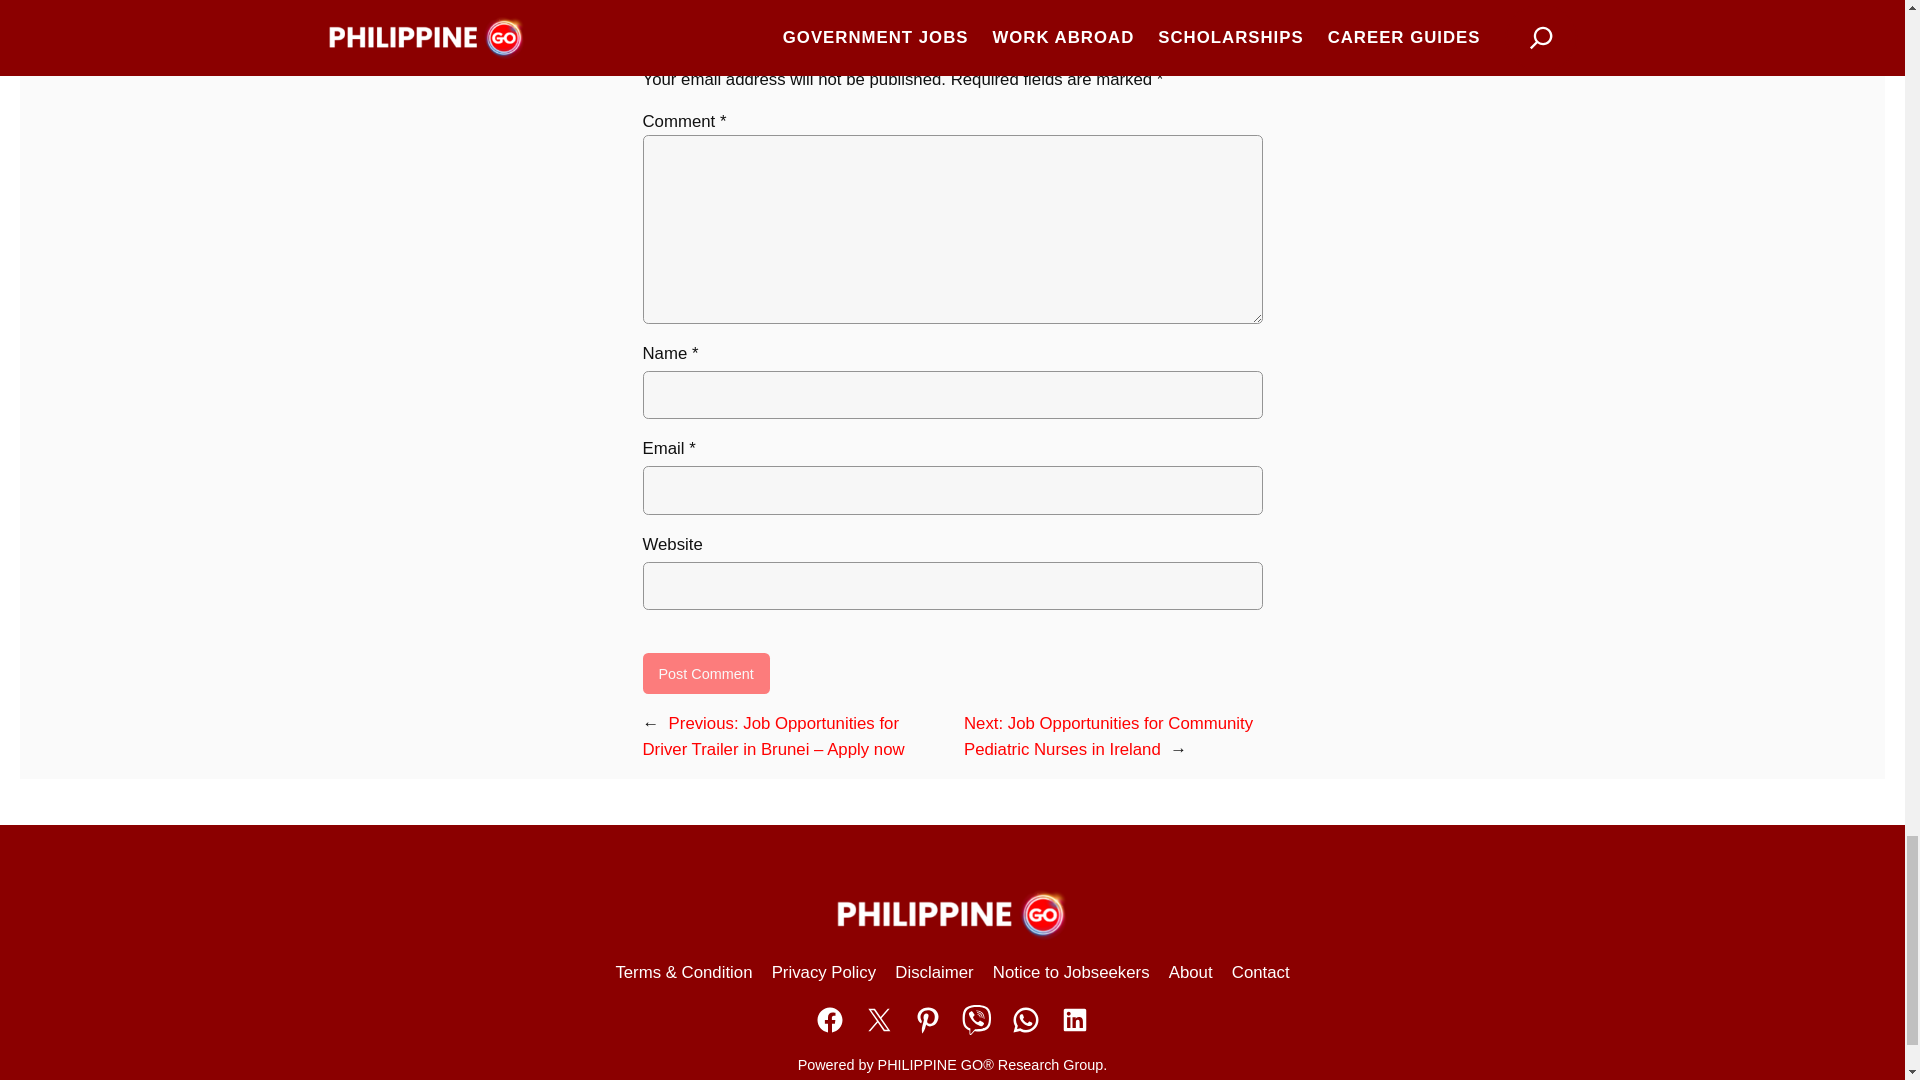 Image resolution: width=1920 pixels, height=1080 pixels. What do you see at coordinates (823, 973) in the screenshot?
I see `Privacy Policy` at bounding box center [823, 973].